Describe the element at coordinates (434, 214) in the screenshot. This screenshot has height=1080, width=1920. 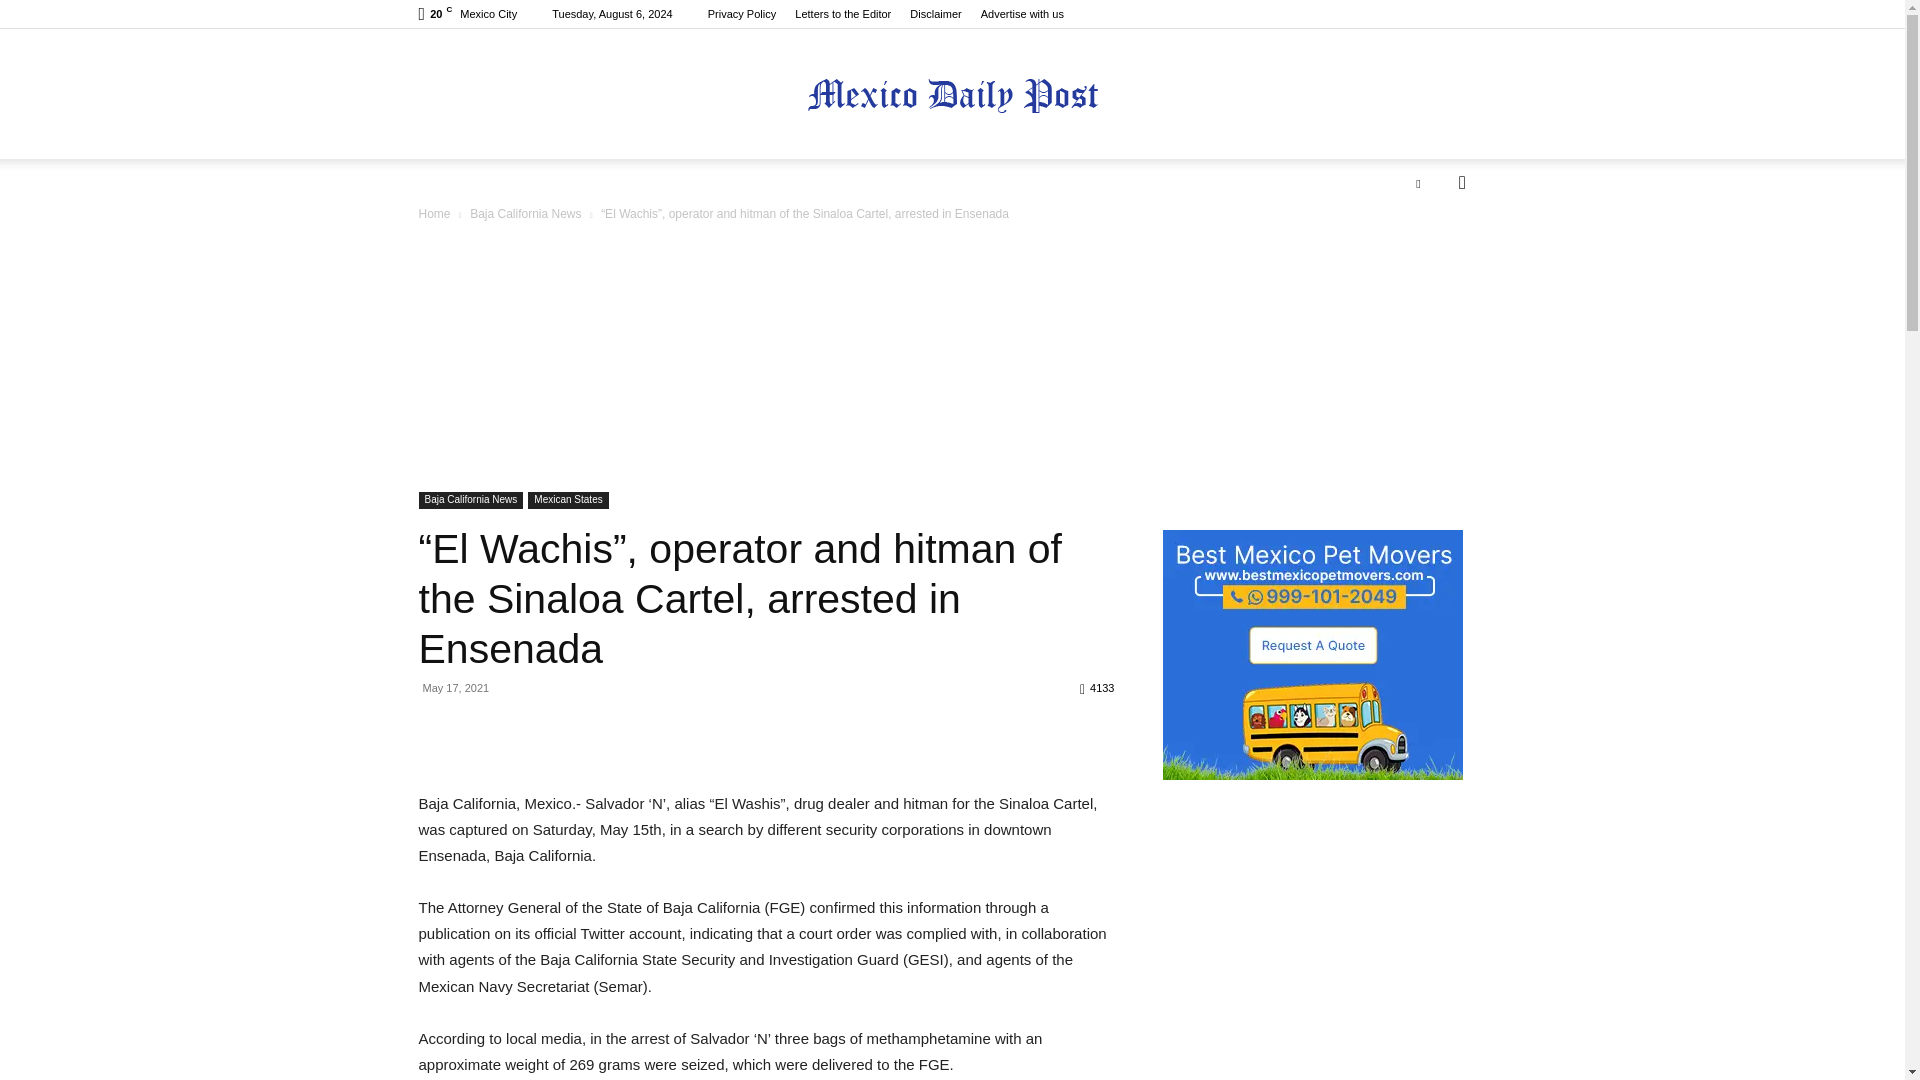
I see `Home` at that location.